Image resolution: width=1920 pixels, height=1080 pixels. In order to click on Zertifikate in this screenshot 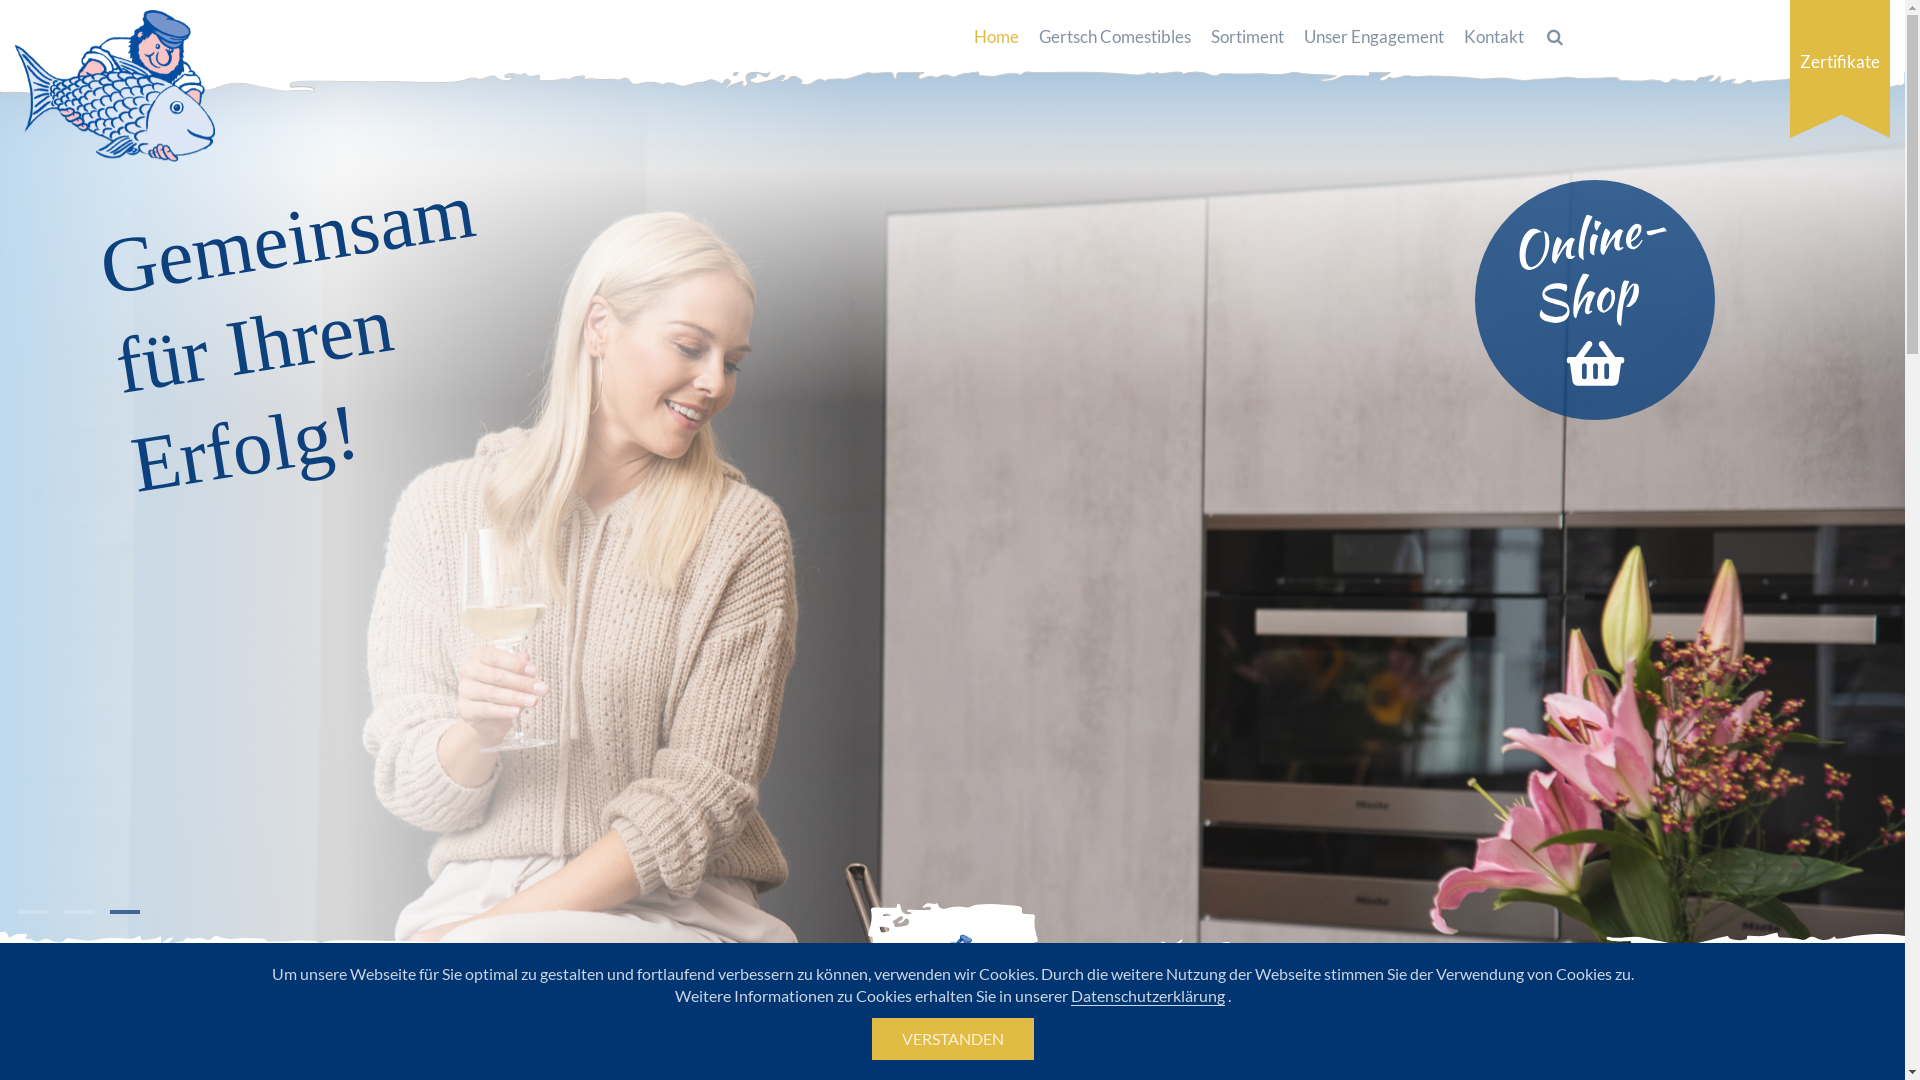, I will do `click(1840, 69)`.